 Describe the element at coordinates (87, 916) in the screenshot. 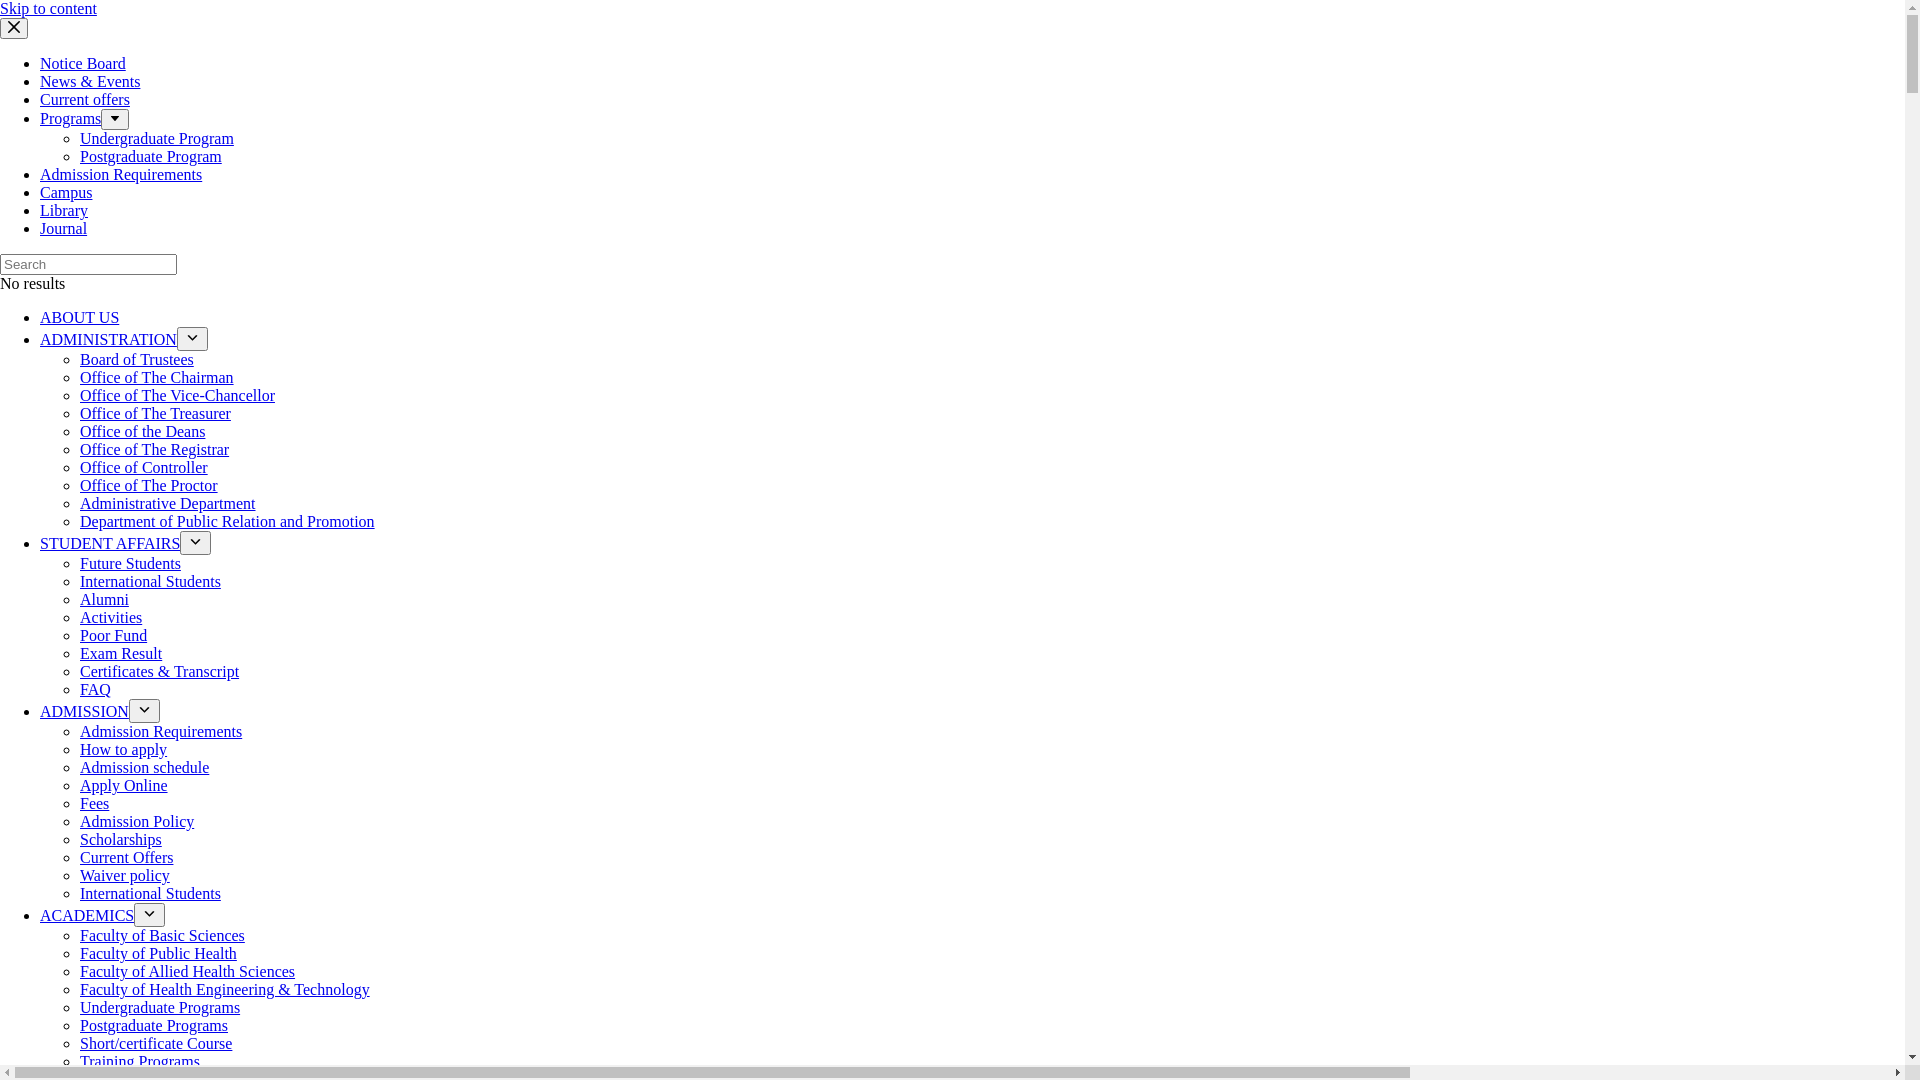

I see `ACADEMICS` at that location.